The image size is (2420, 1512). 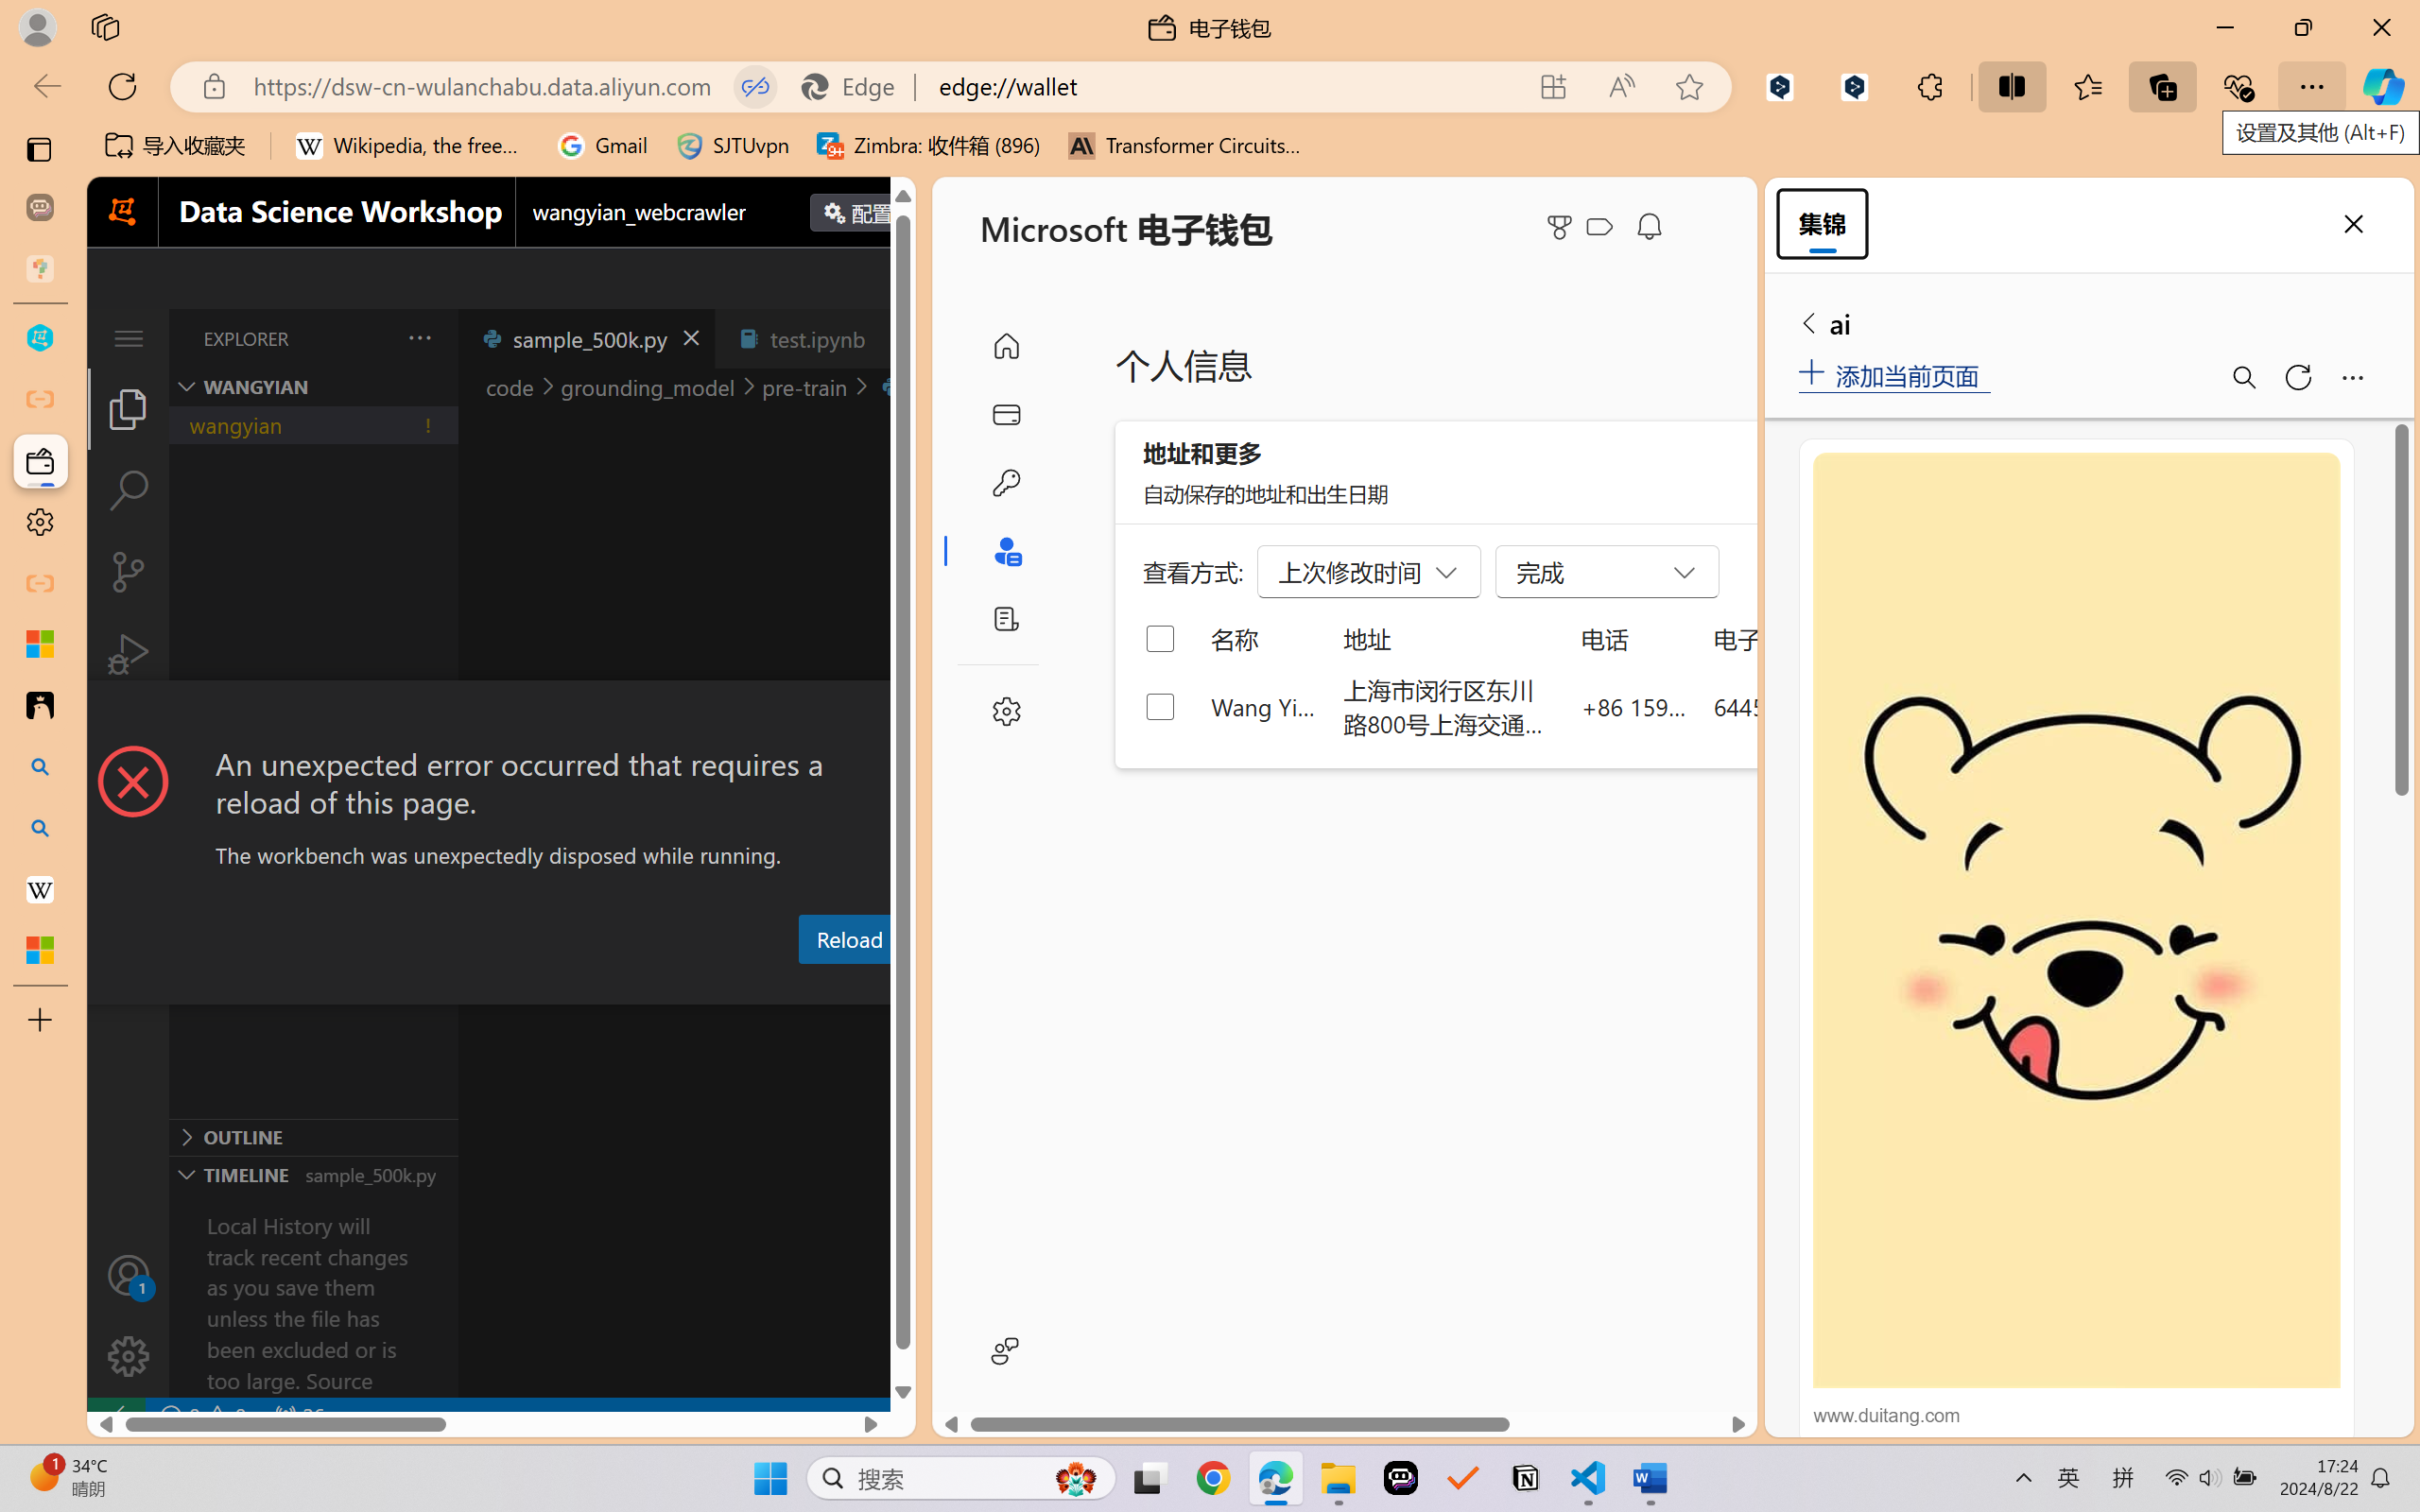 What do you see at coordinates (129, 338) in the screenshot?
I see `Class: menubar compact overflow-menu-only` at bounding box center [129, 338].